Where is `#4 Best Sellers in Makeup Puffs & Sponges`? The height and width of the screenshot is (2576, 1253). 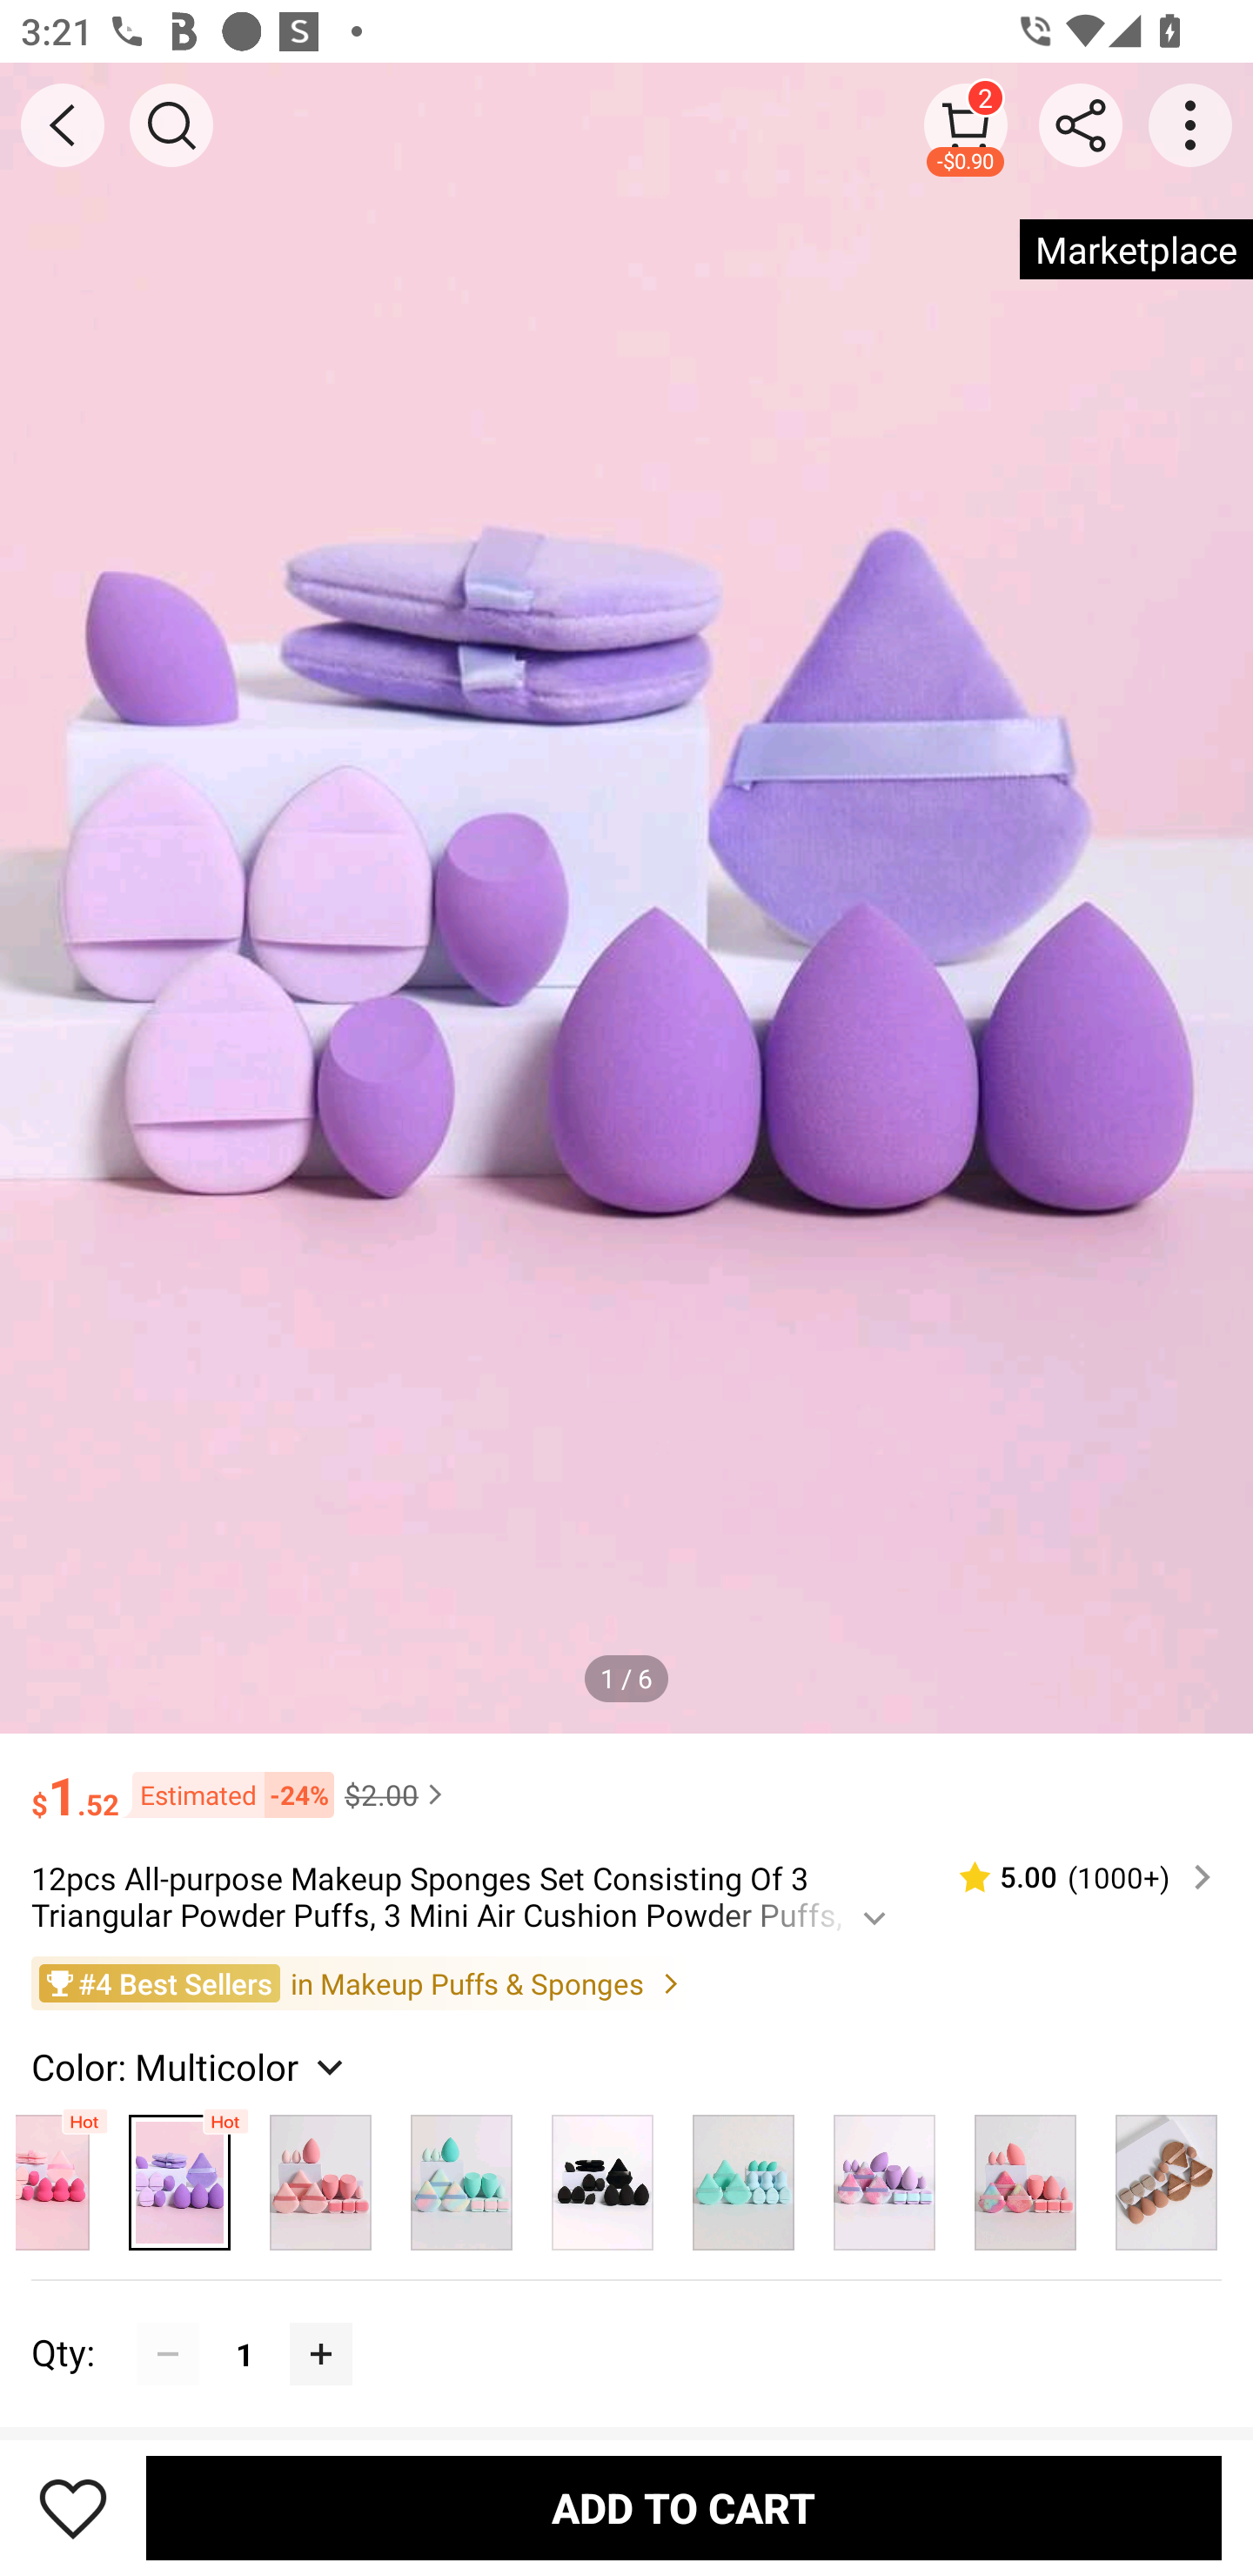 #4 Best Sellers in Makeup Puffs & Sponges is located at coordinates (626, 1982).